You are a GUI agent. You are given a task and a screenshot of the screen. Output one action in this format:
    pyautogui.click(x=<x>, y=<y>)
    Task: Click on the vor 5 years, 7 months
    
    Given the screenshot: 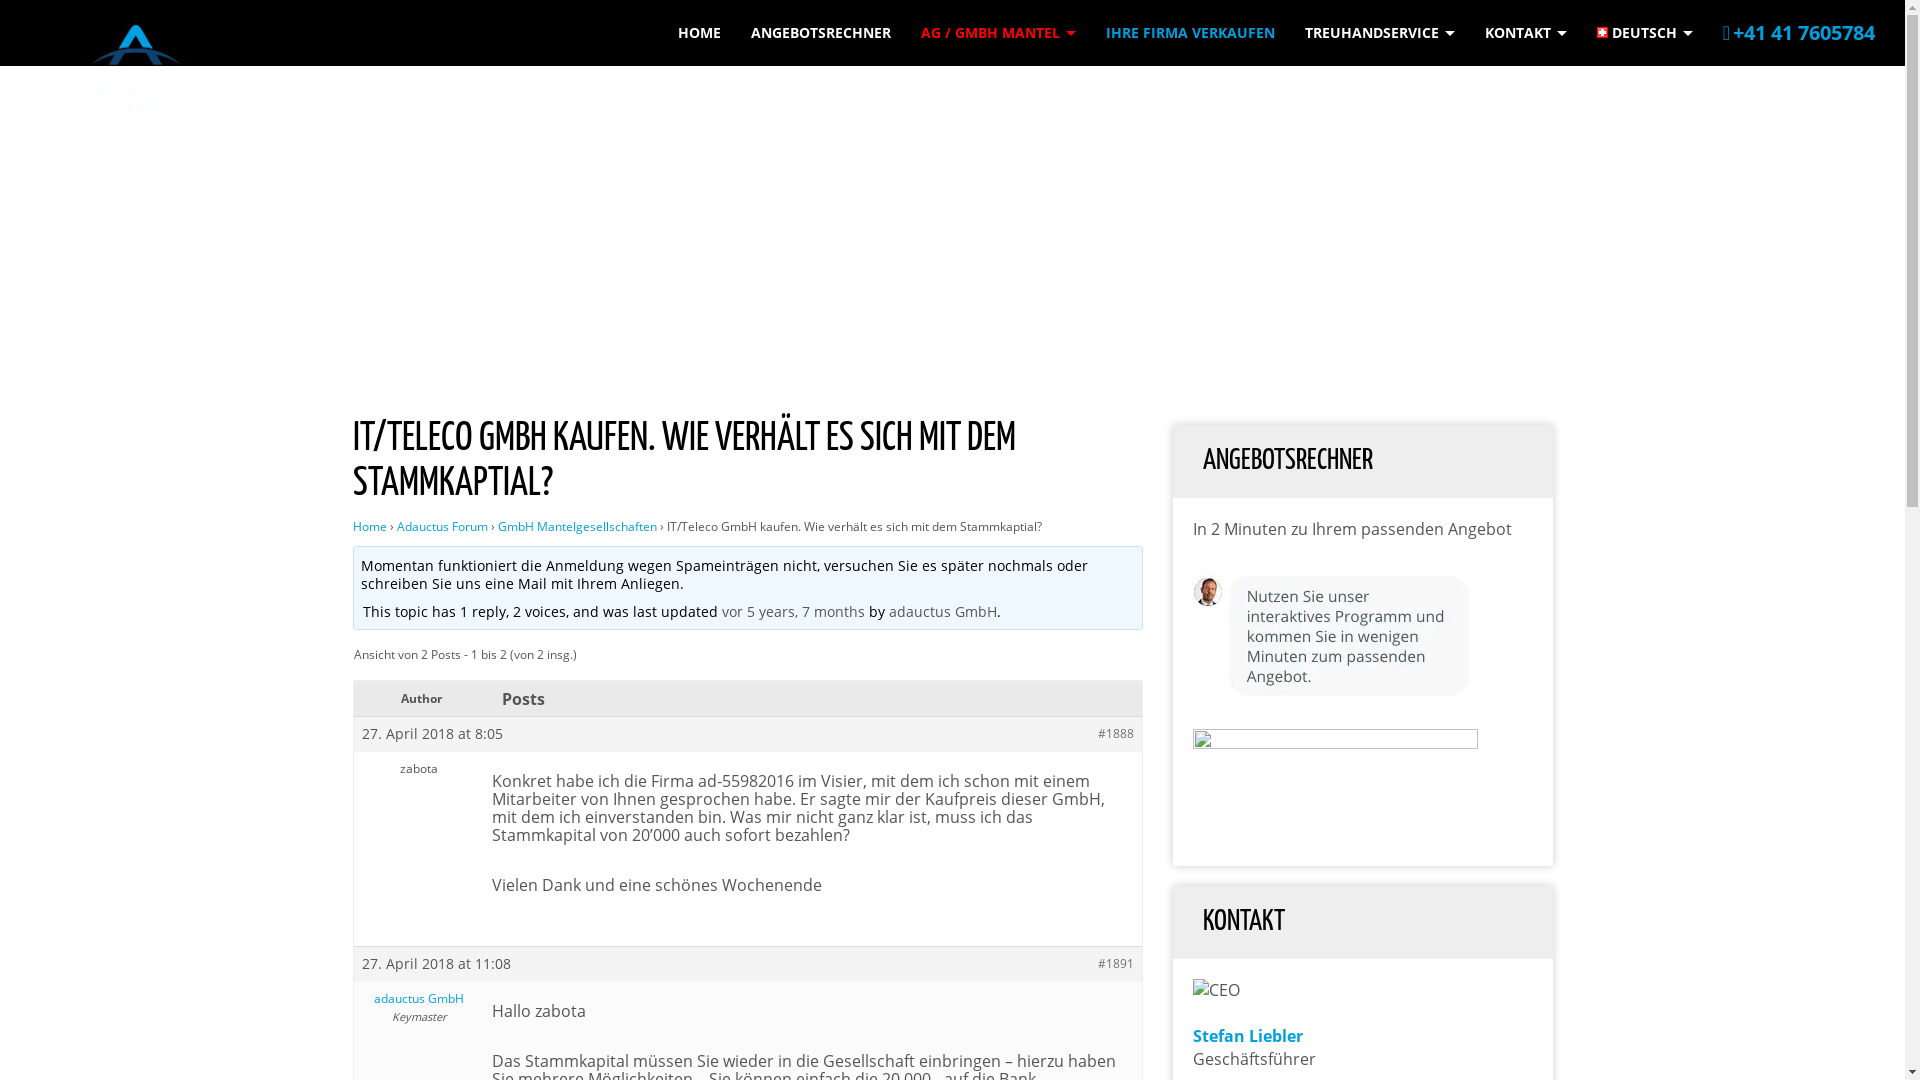 What is the action you would take?
    pyautogui.click(x=794, y=612)
    